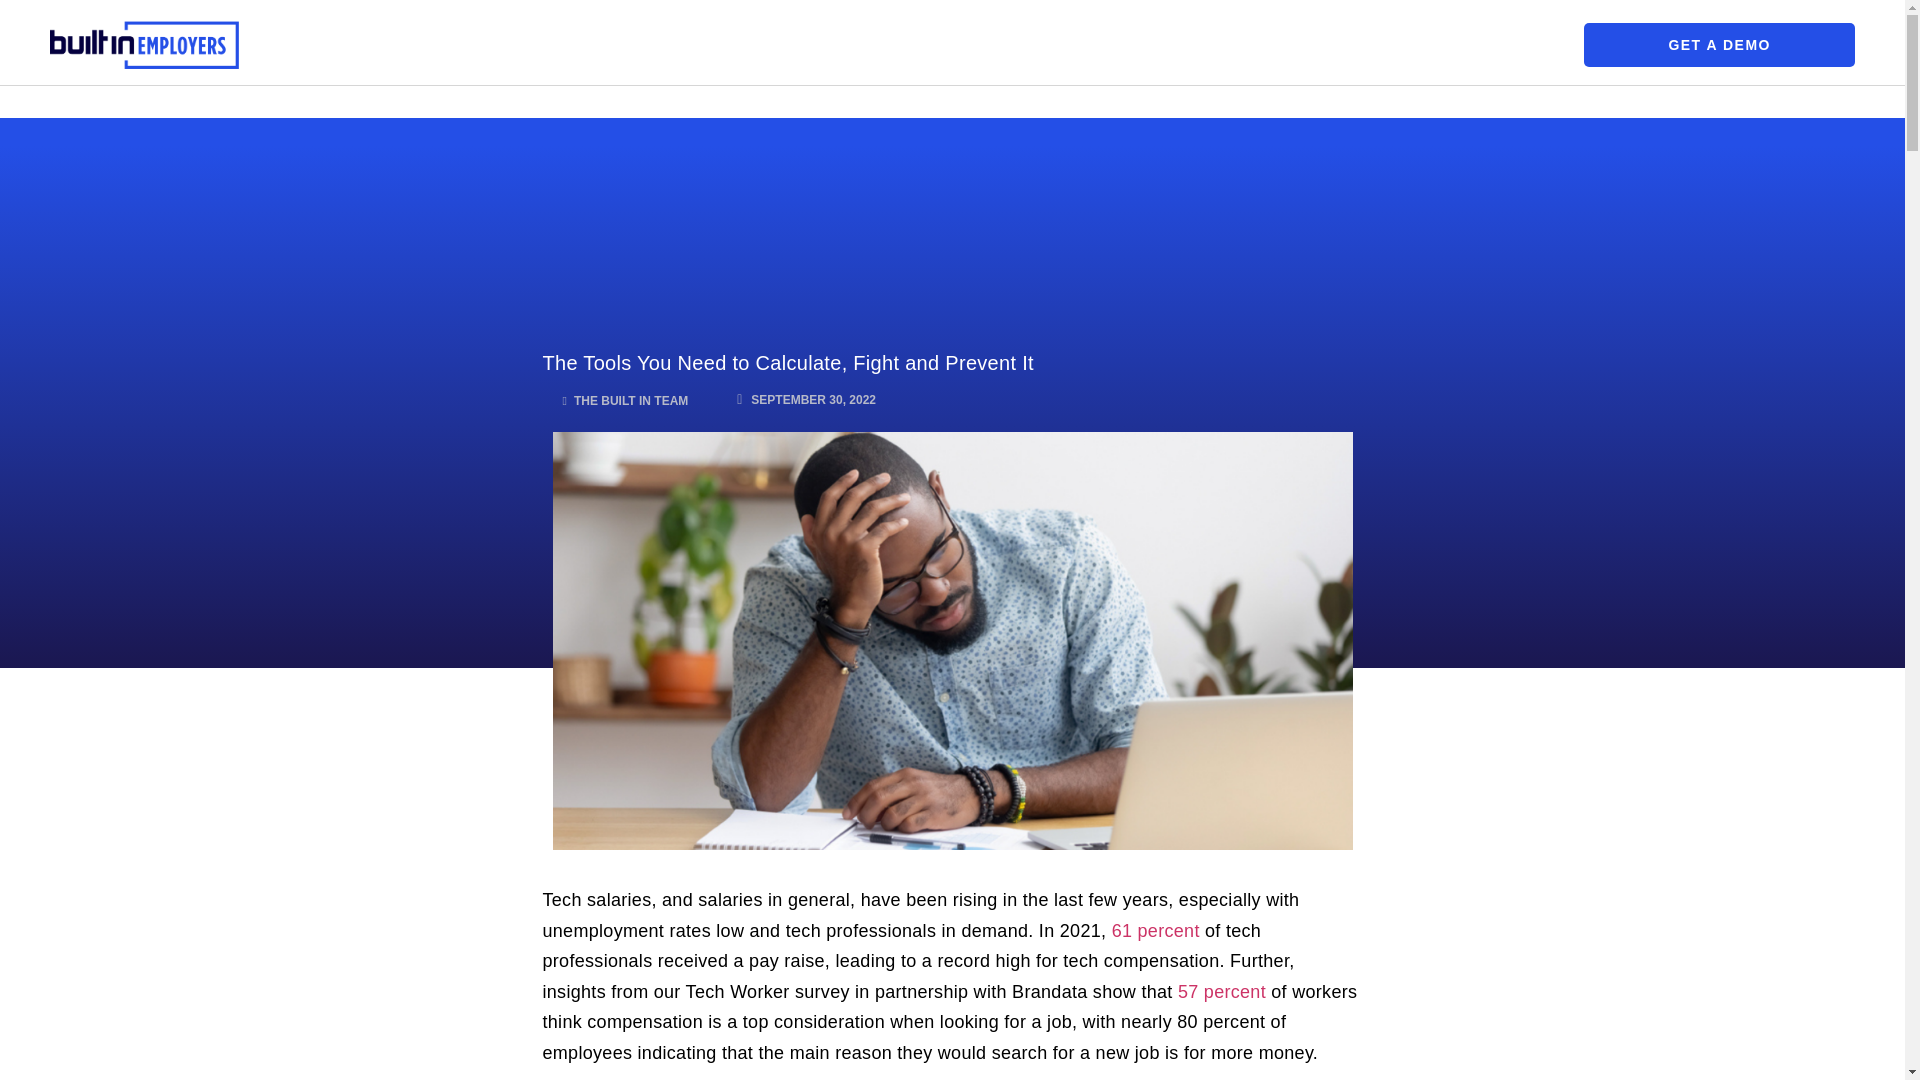 This screenshot has height=1080, width=1920. I want to click on GET A DEMO, so click(1719, 44).